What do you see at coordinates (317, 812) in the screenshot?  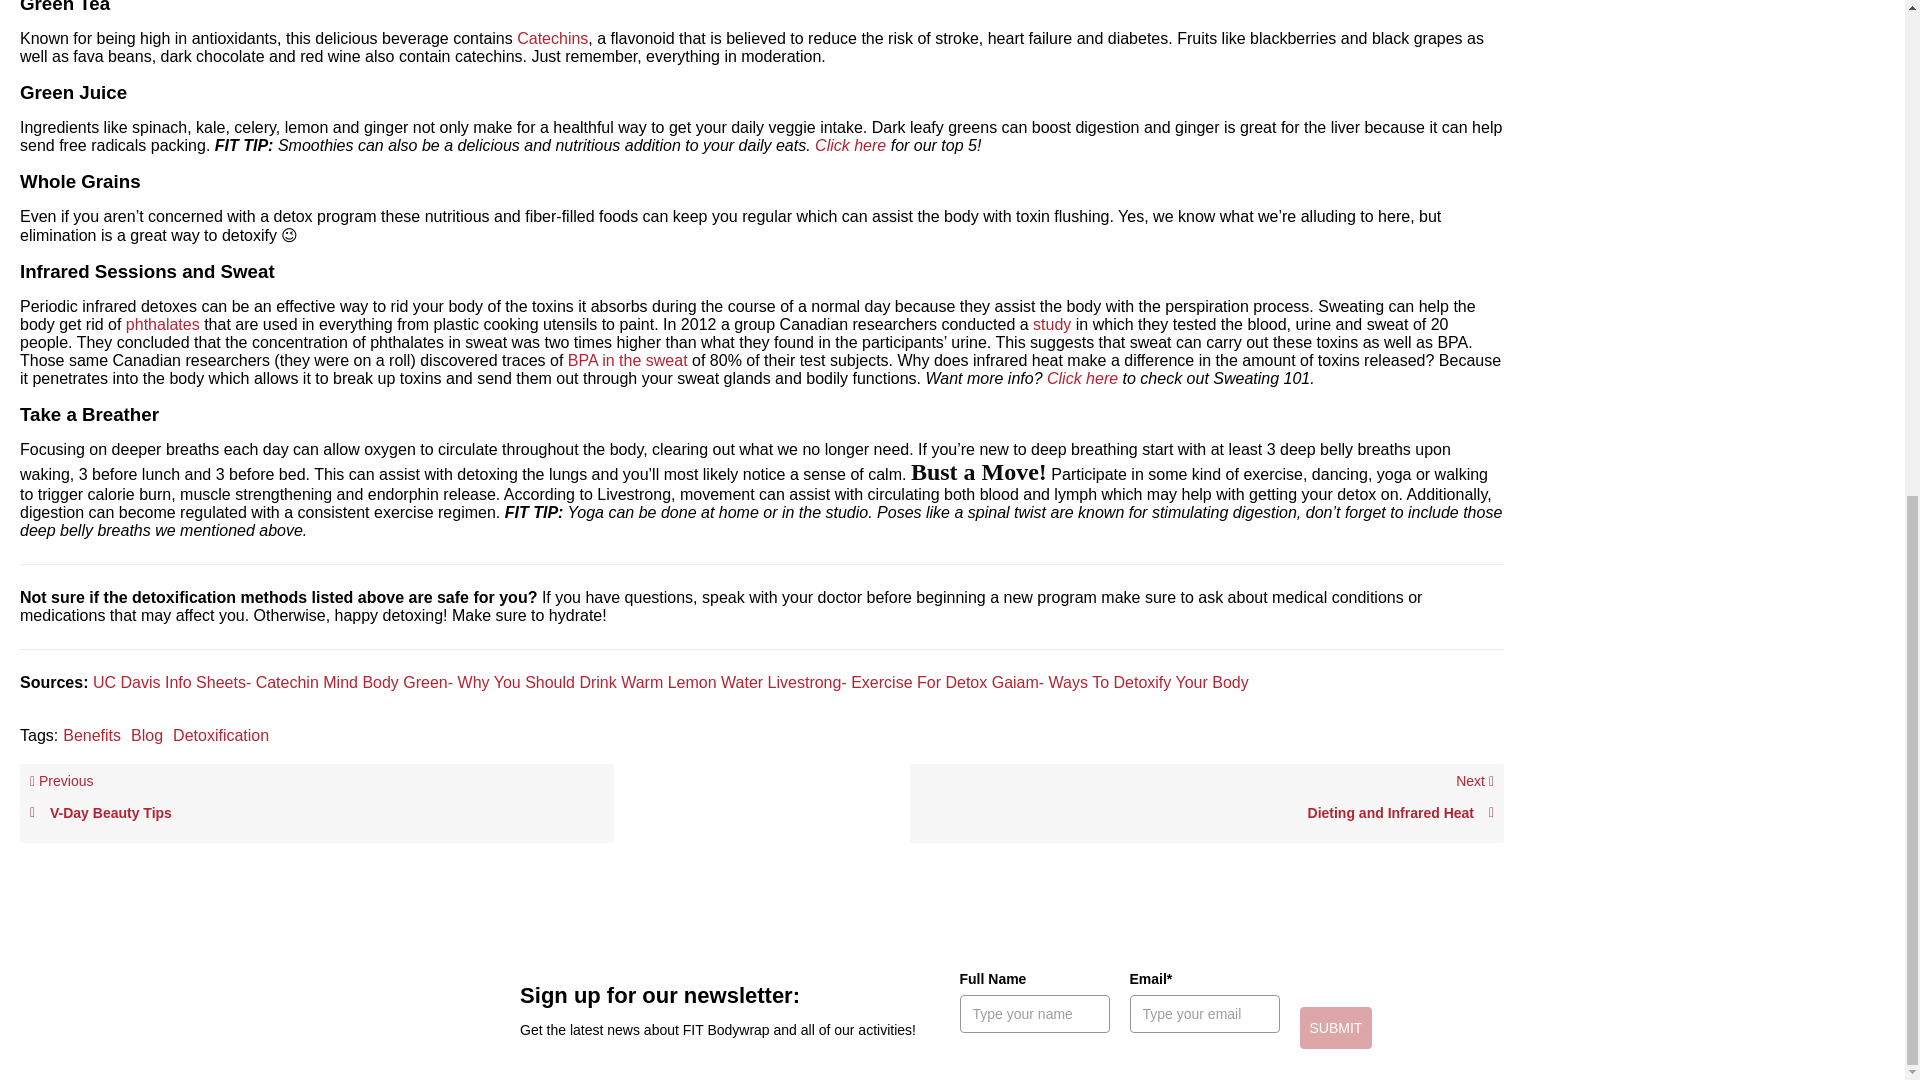 I see `V-Day Beauty Tips` at bounding box center [317, 812].